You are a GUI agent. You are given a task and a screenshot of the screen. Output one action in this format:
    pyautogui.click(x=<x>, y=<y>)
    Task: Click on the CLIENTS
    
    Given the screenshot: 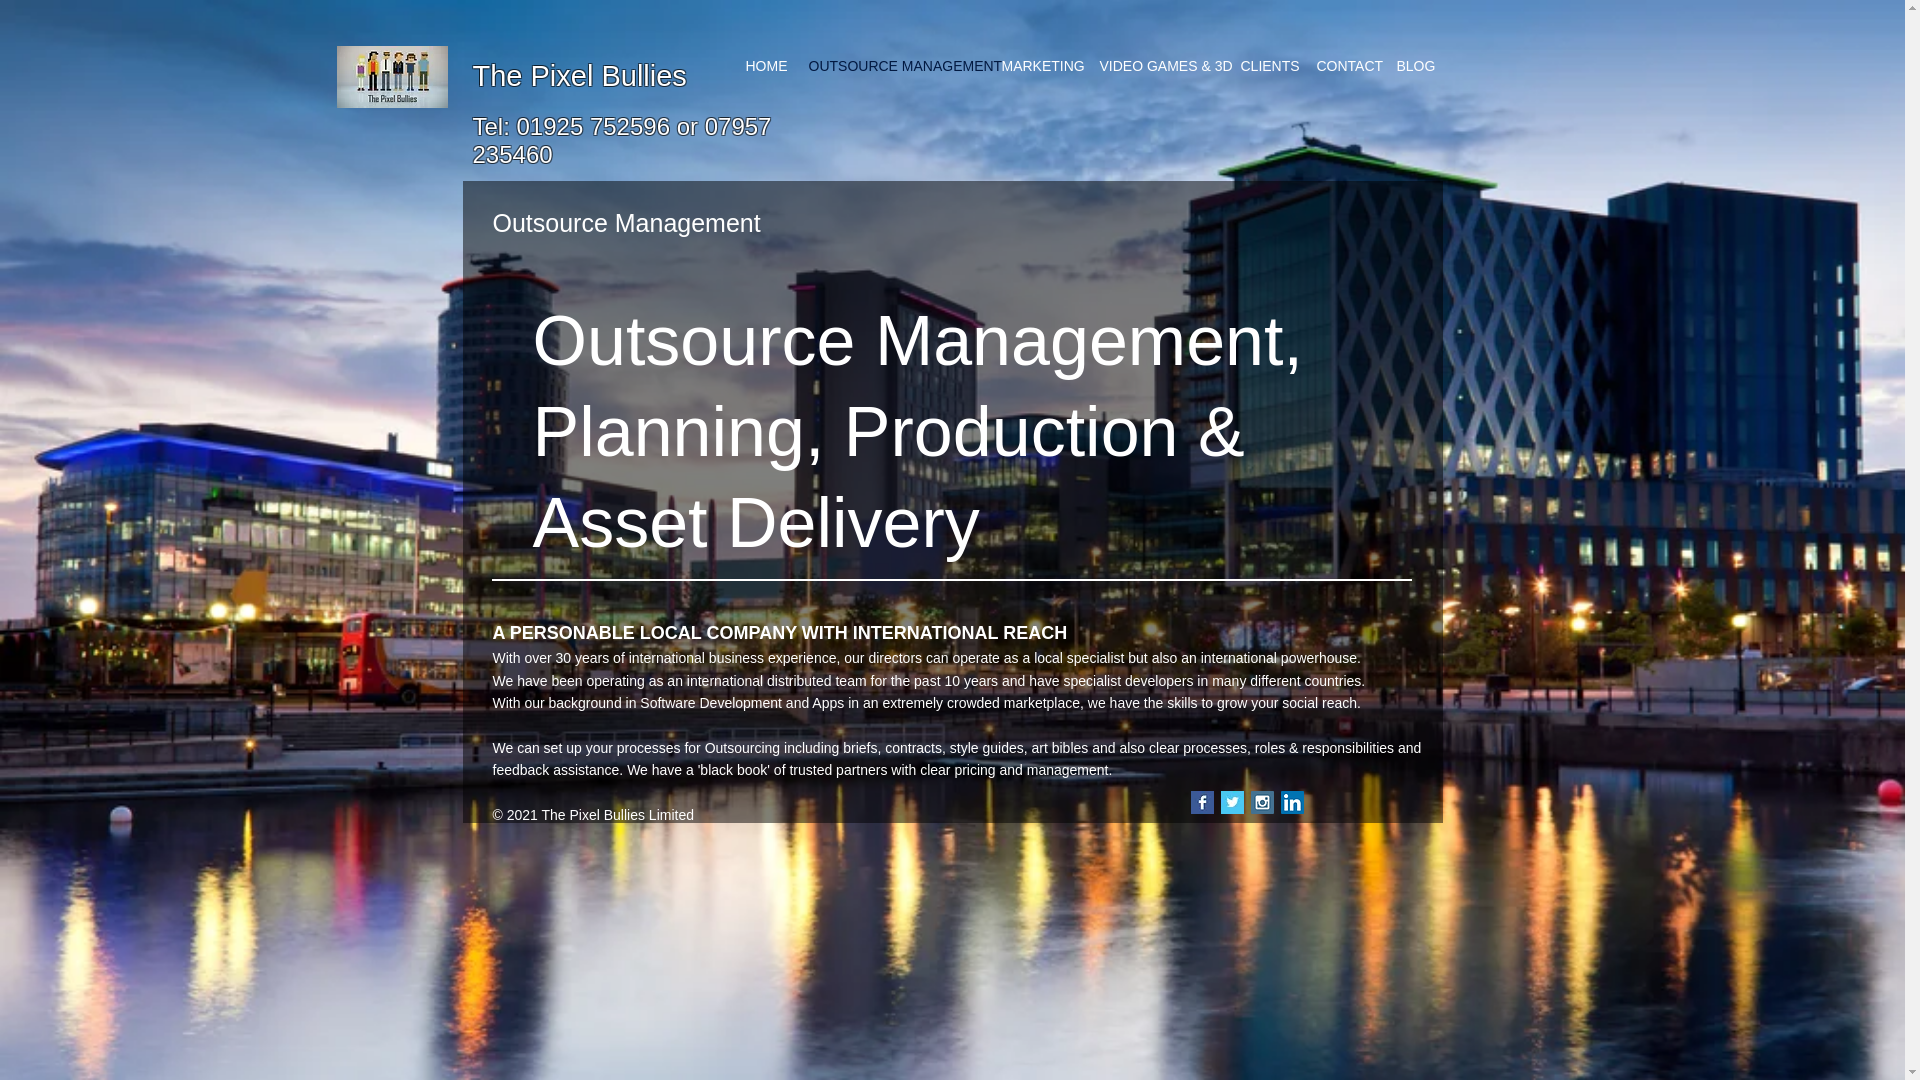 What is the action you would take?
    pyautogui.click(x=1266, y=66)
    